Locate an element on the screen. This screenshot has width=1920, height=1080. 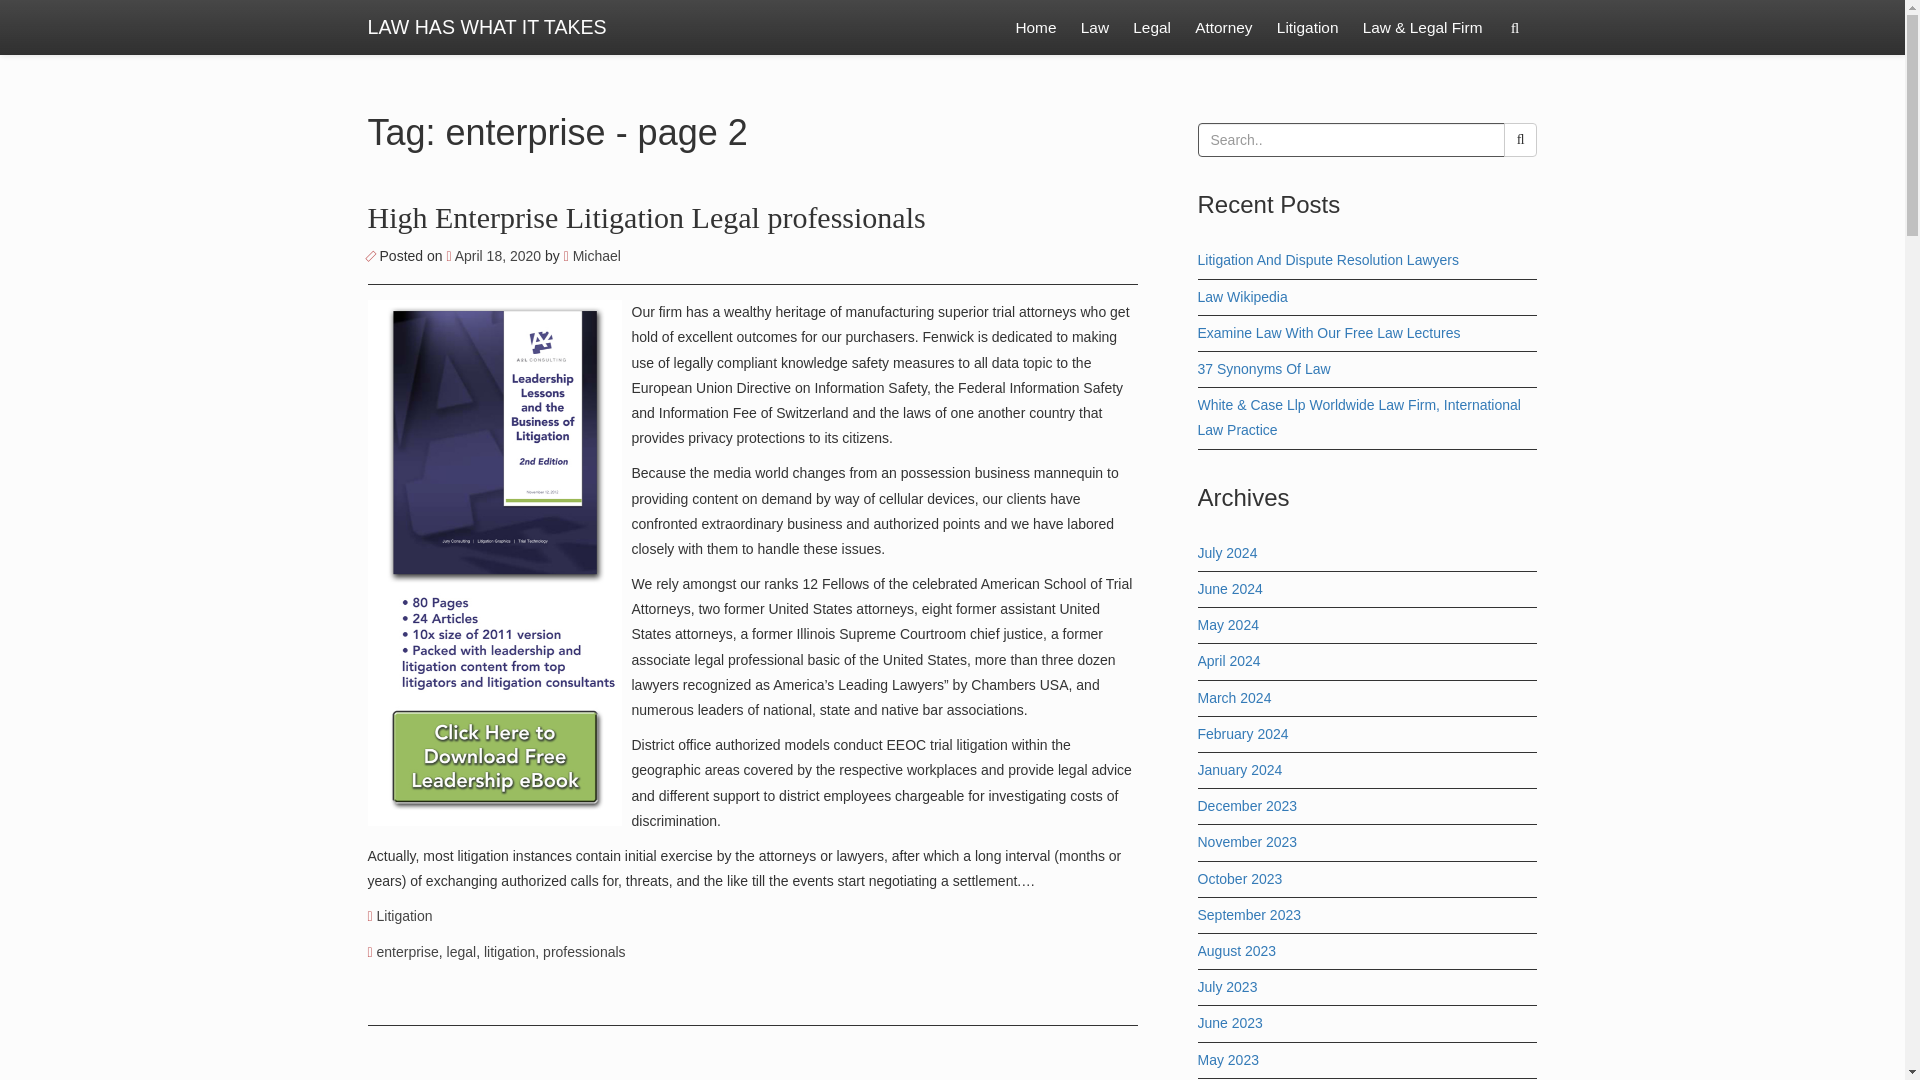
LAW HAS WHAT IT TAKES is located at coordinates (487, 28).